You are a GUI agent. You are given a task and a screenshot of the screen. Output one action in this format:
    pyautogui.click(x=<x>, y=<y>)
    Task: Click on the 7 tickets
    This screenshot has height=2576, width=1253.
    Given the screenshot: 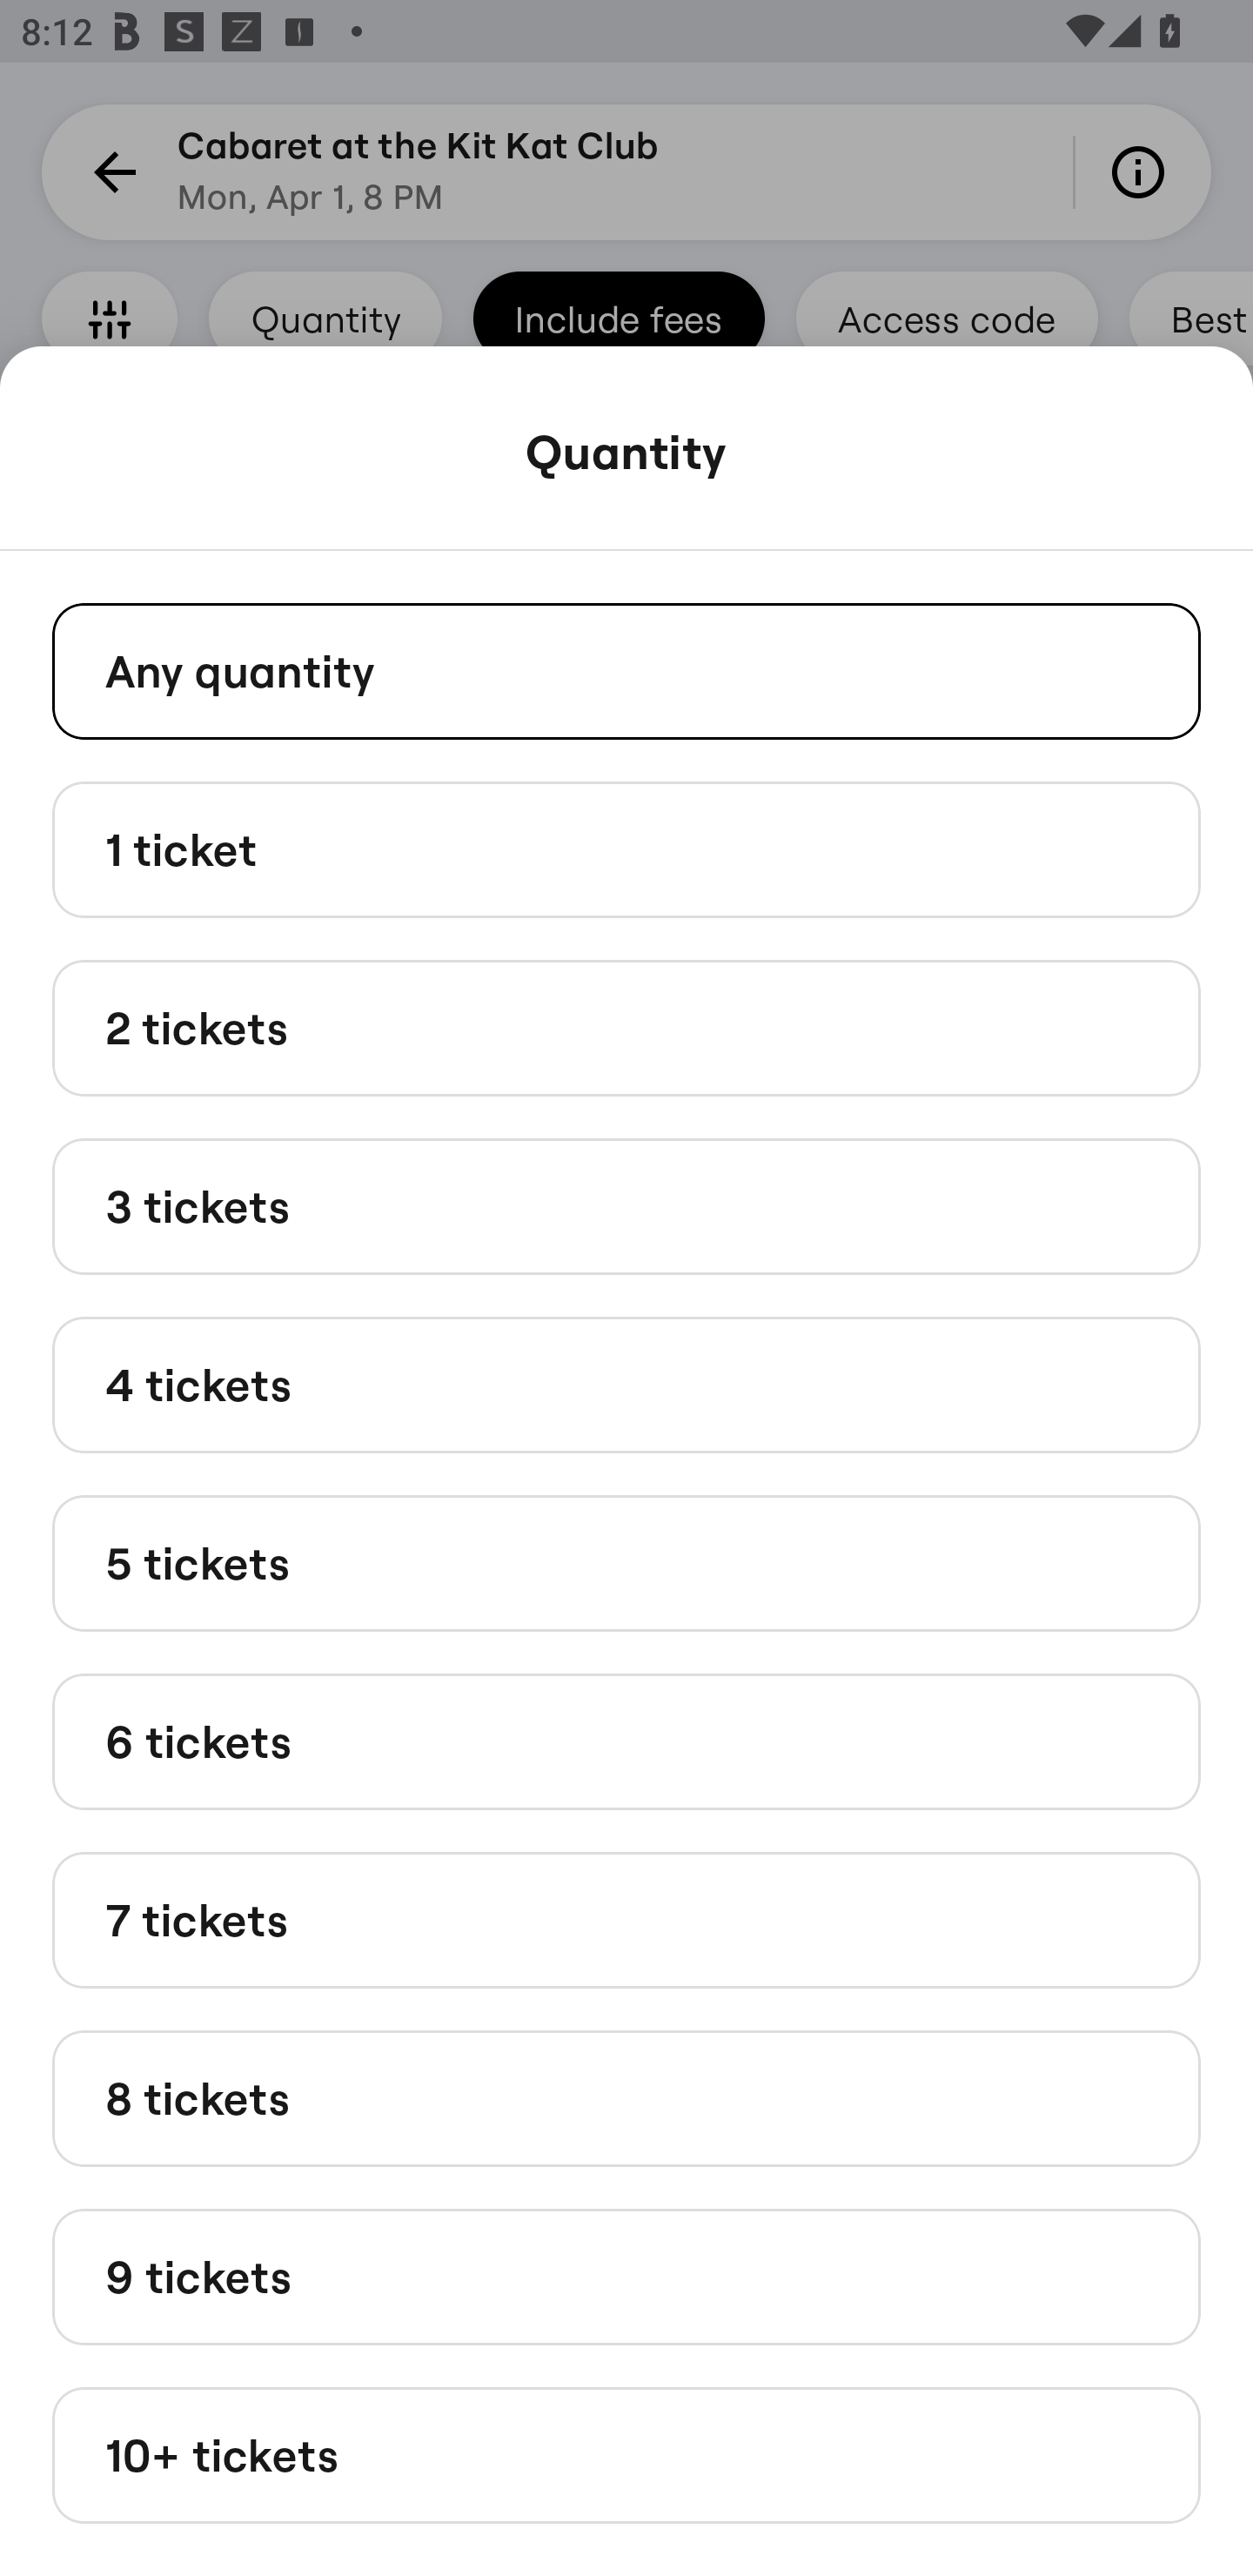 What is the action you would take?
    pyautogui.click(x=626, y=1920)
    